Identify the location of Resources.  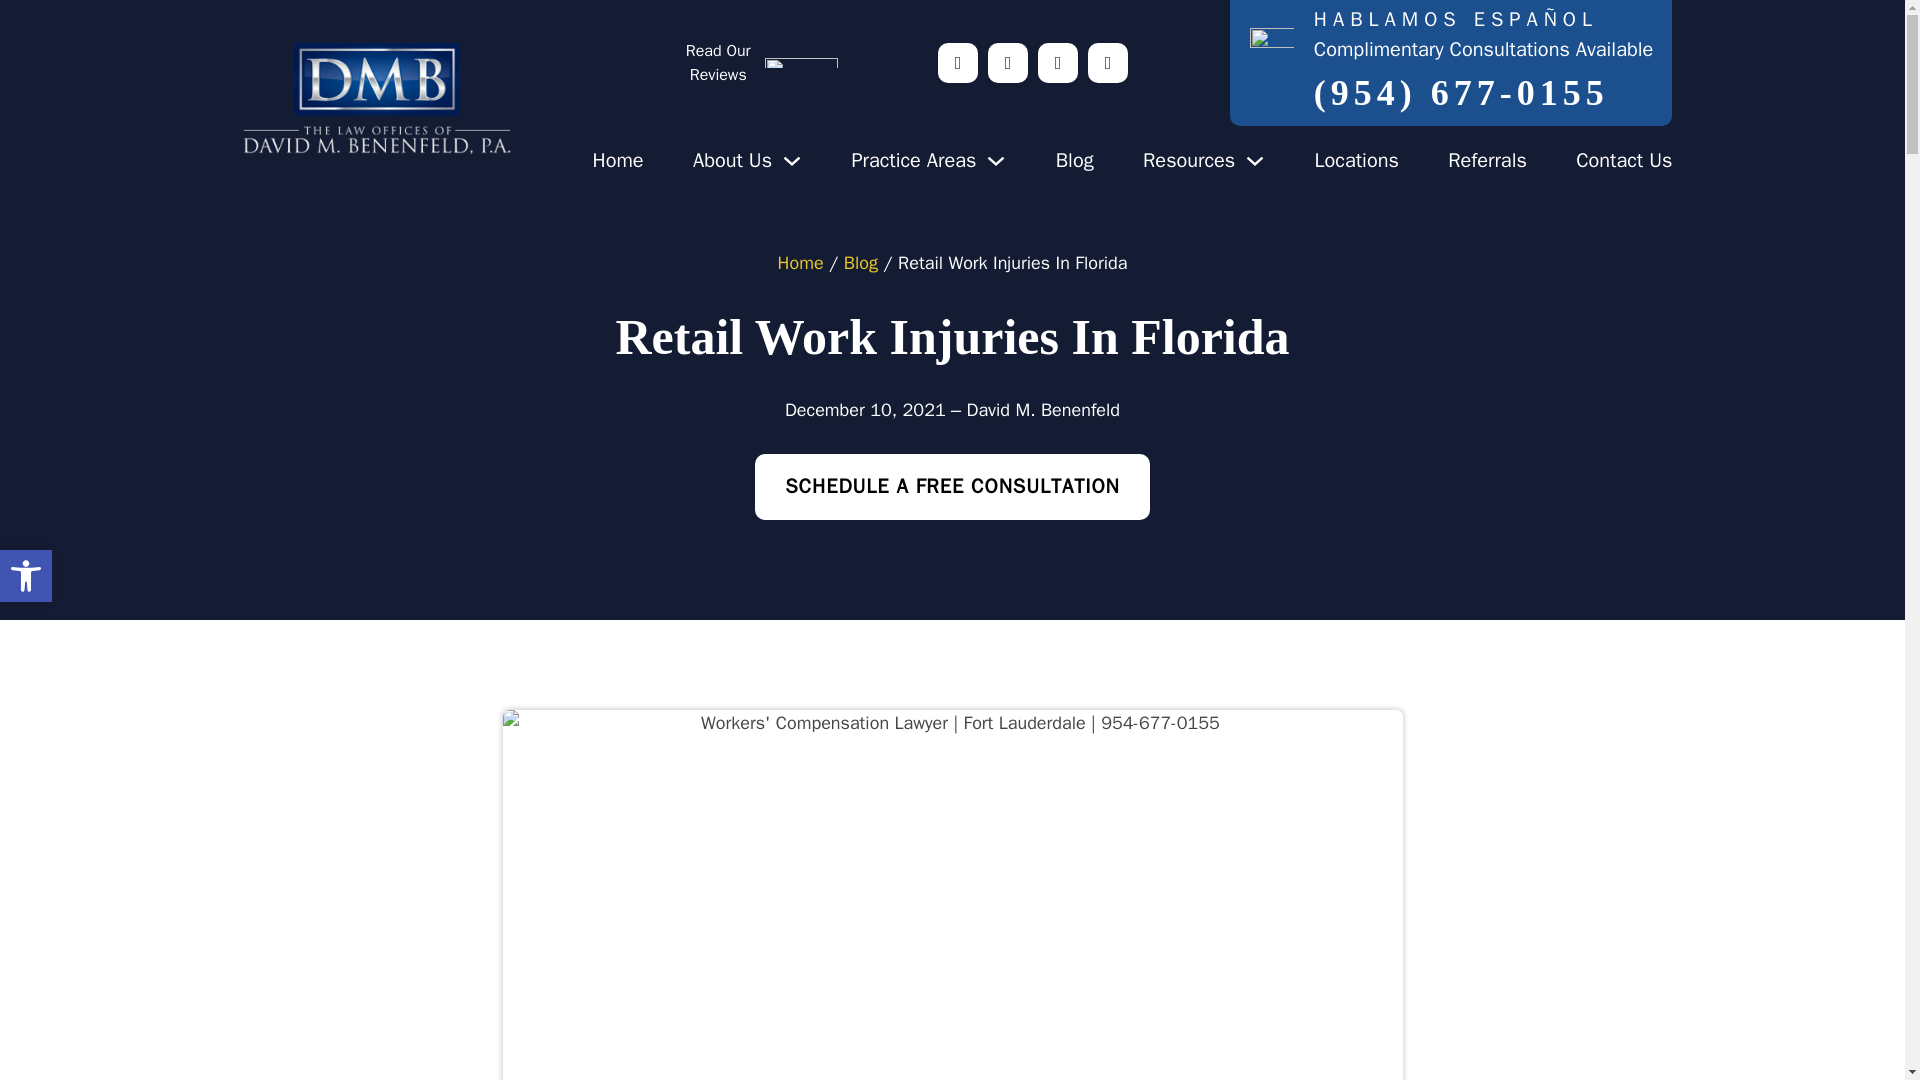
(1188, 160).